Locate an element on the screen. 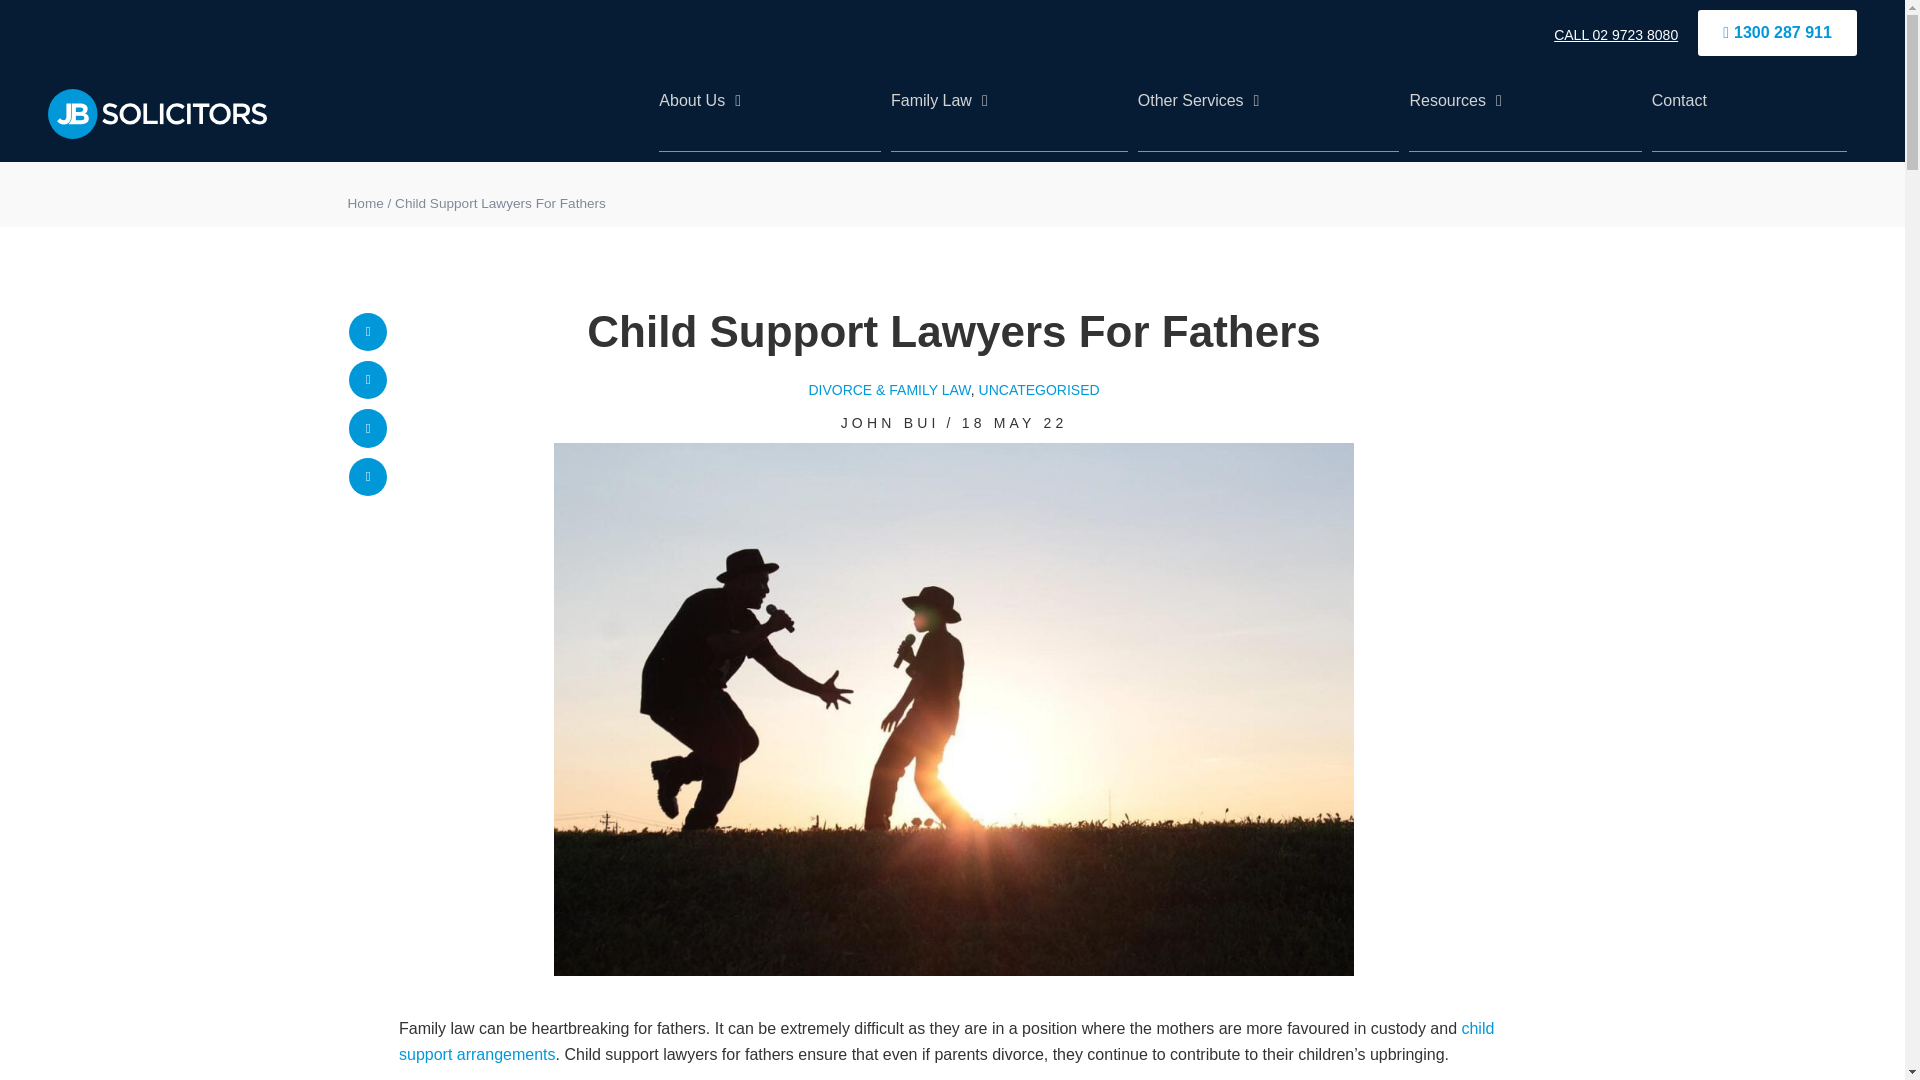 Image resolution: width=1920 pixels, height=1080 pixels. Contact is located at coordinates (1749, 114).